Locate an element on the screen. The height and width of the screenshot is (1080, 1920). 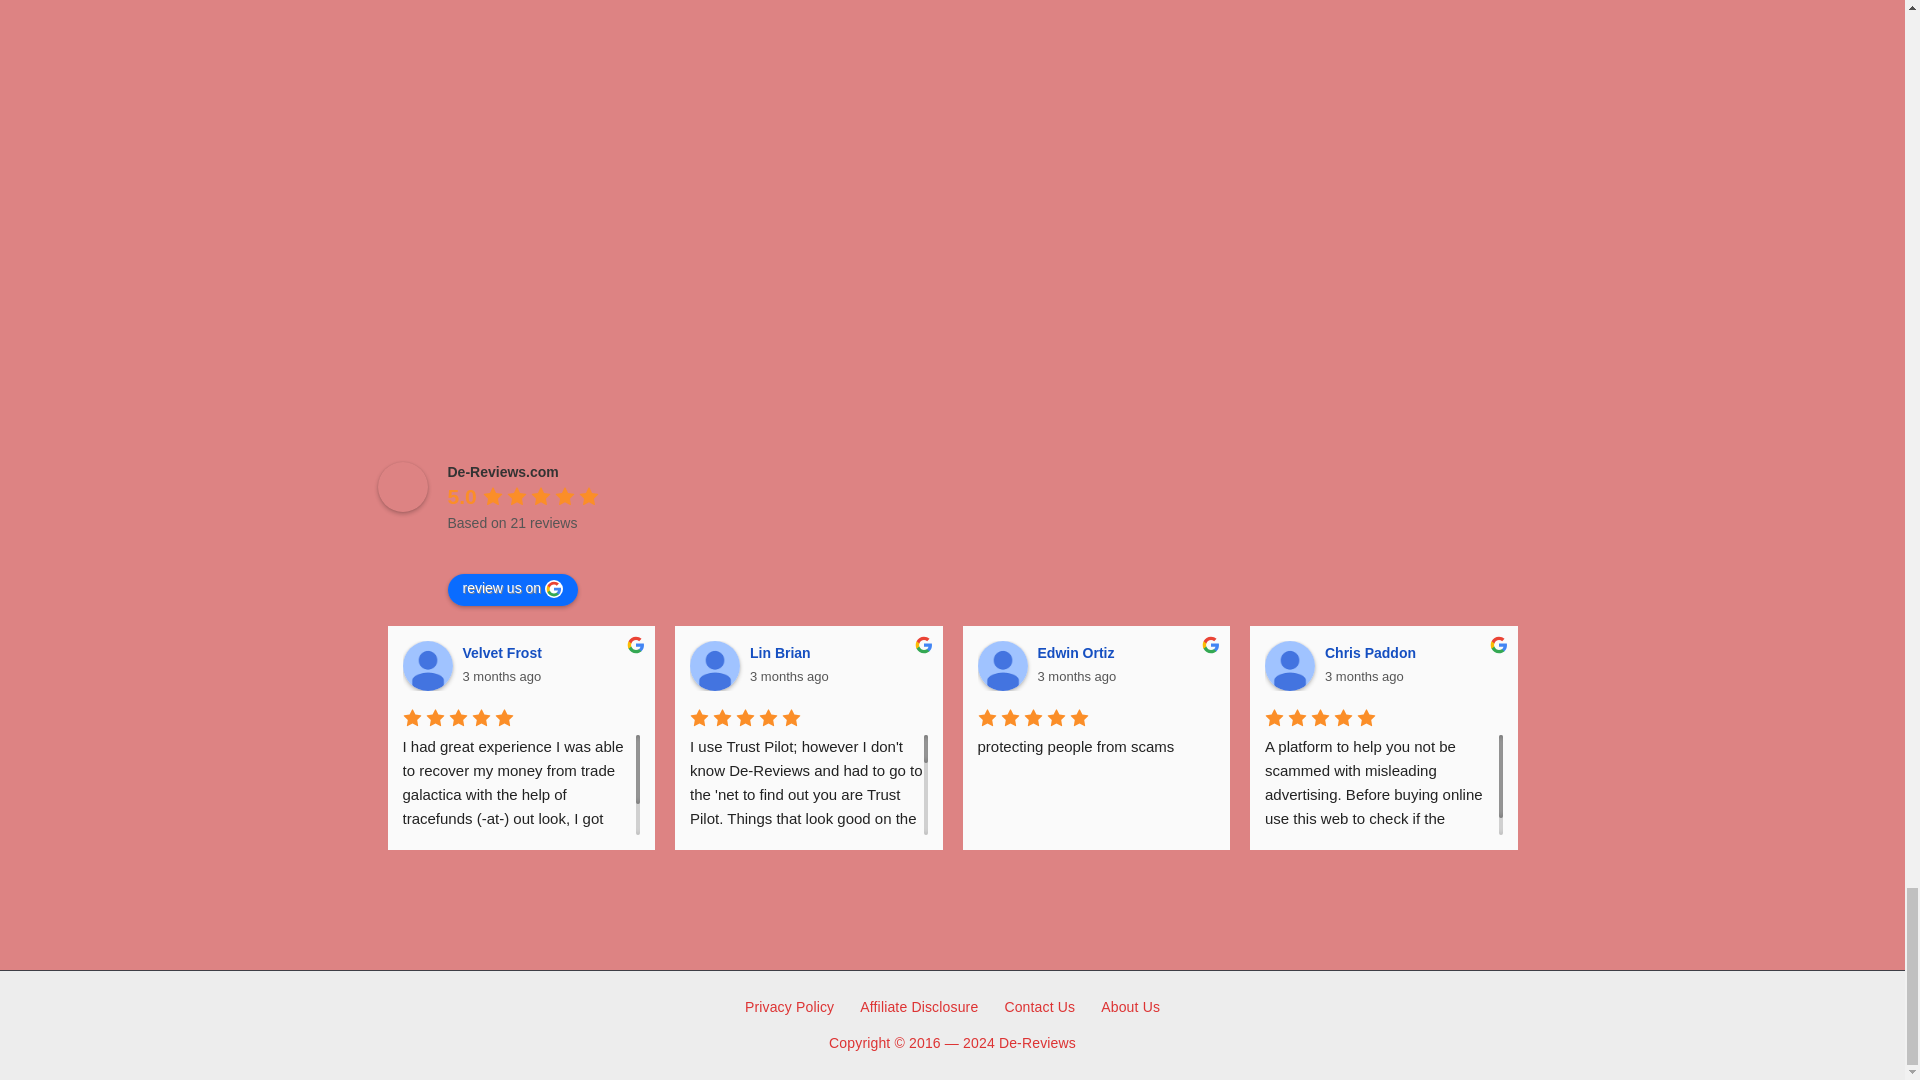
Chris Paddon is located at coordinates (1290, 666).